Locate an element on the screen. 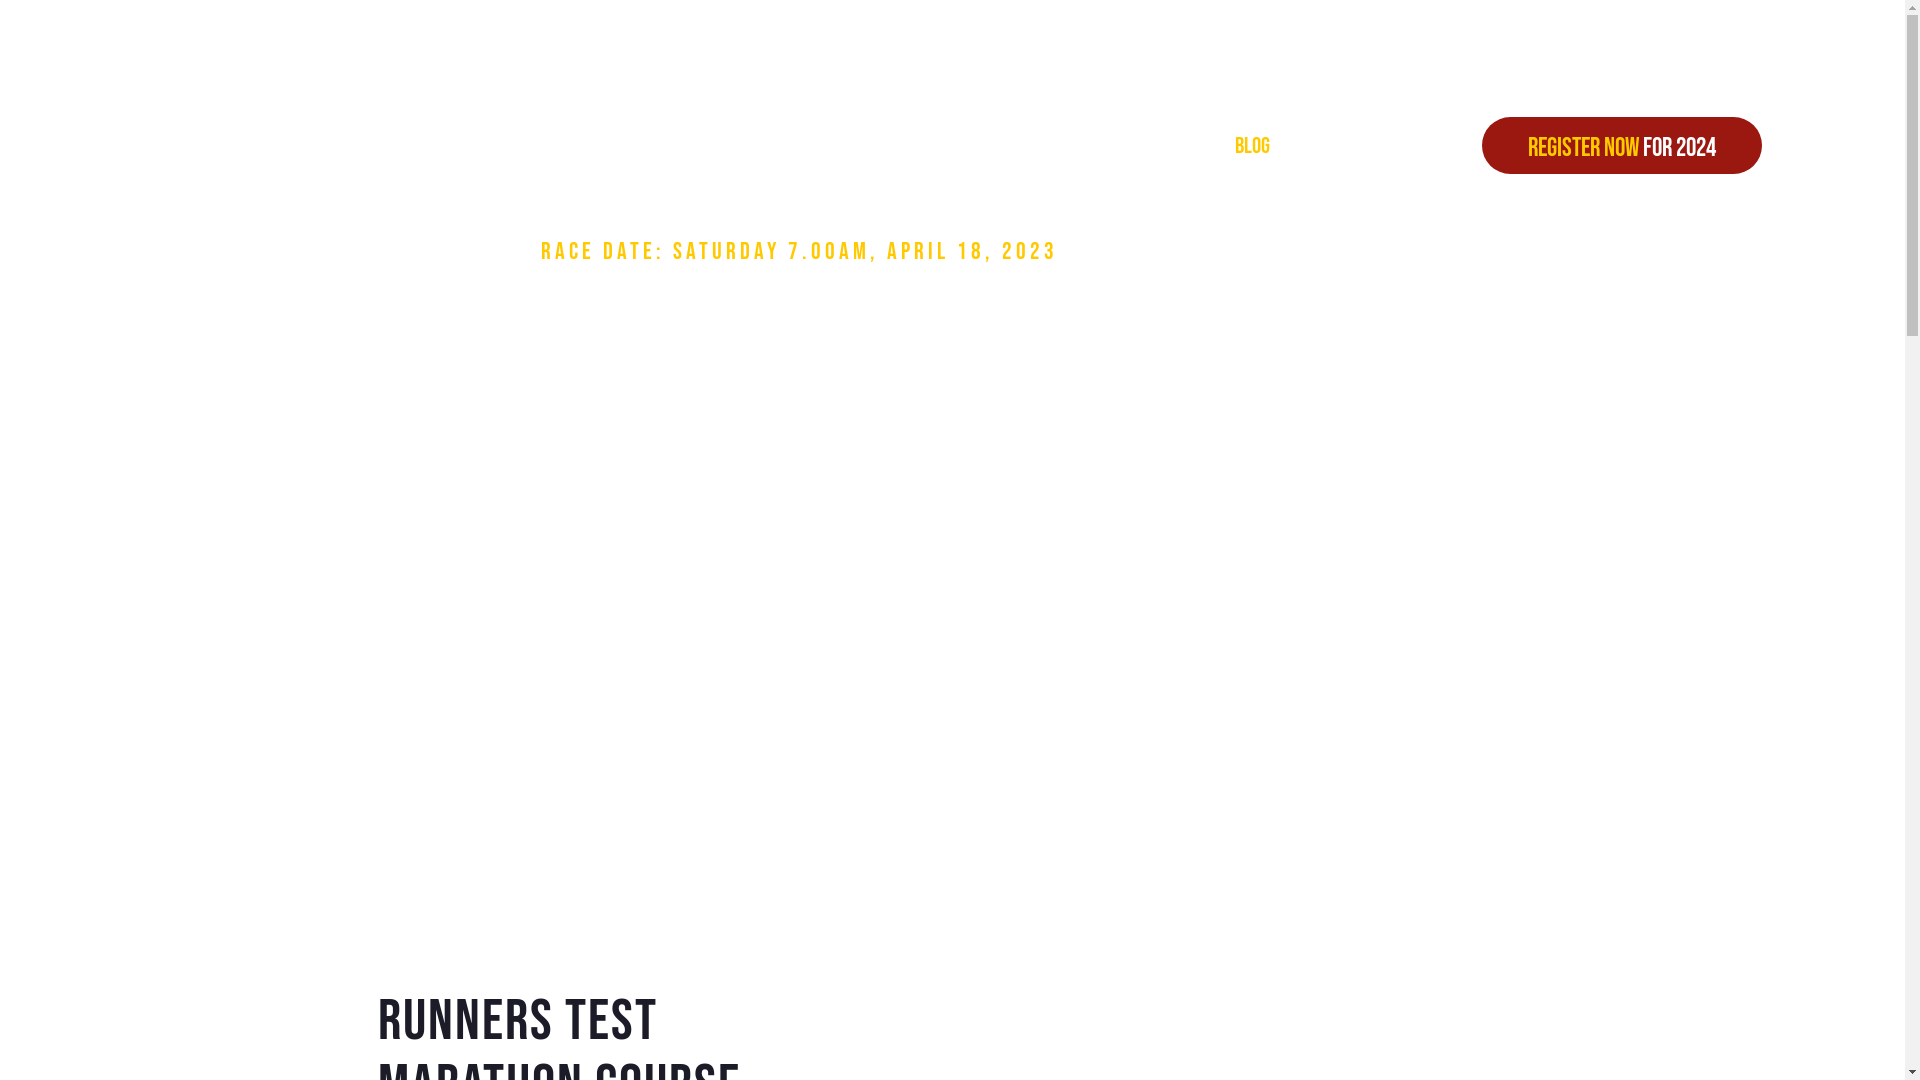 The width and height of the screenshot is (1920, 1080). REGISTER NOW FOR 2024 is located at coordinates (1622, 146).